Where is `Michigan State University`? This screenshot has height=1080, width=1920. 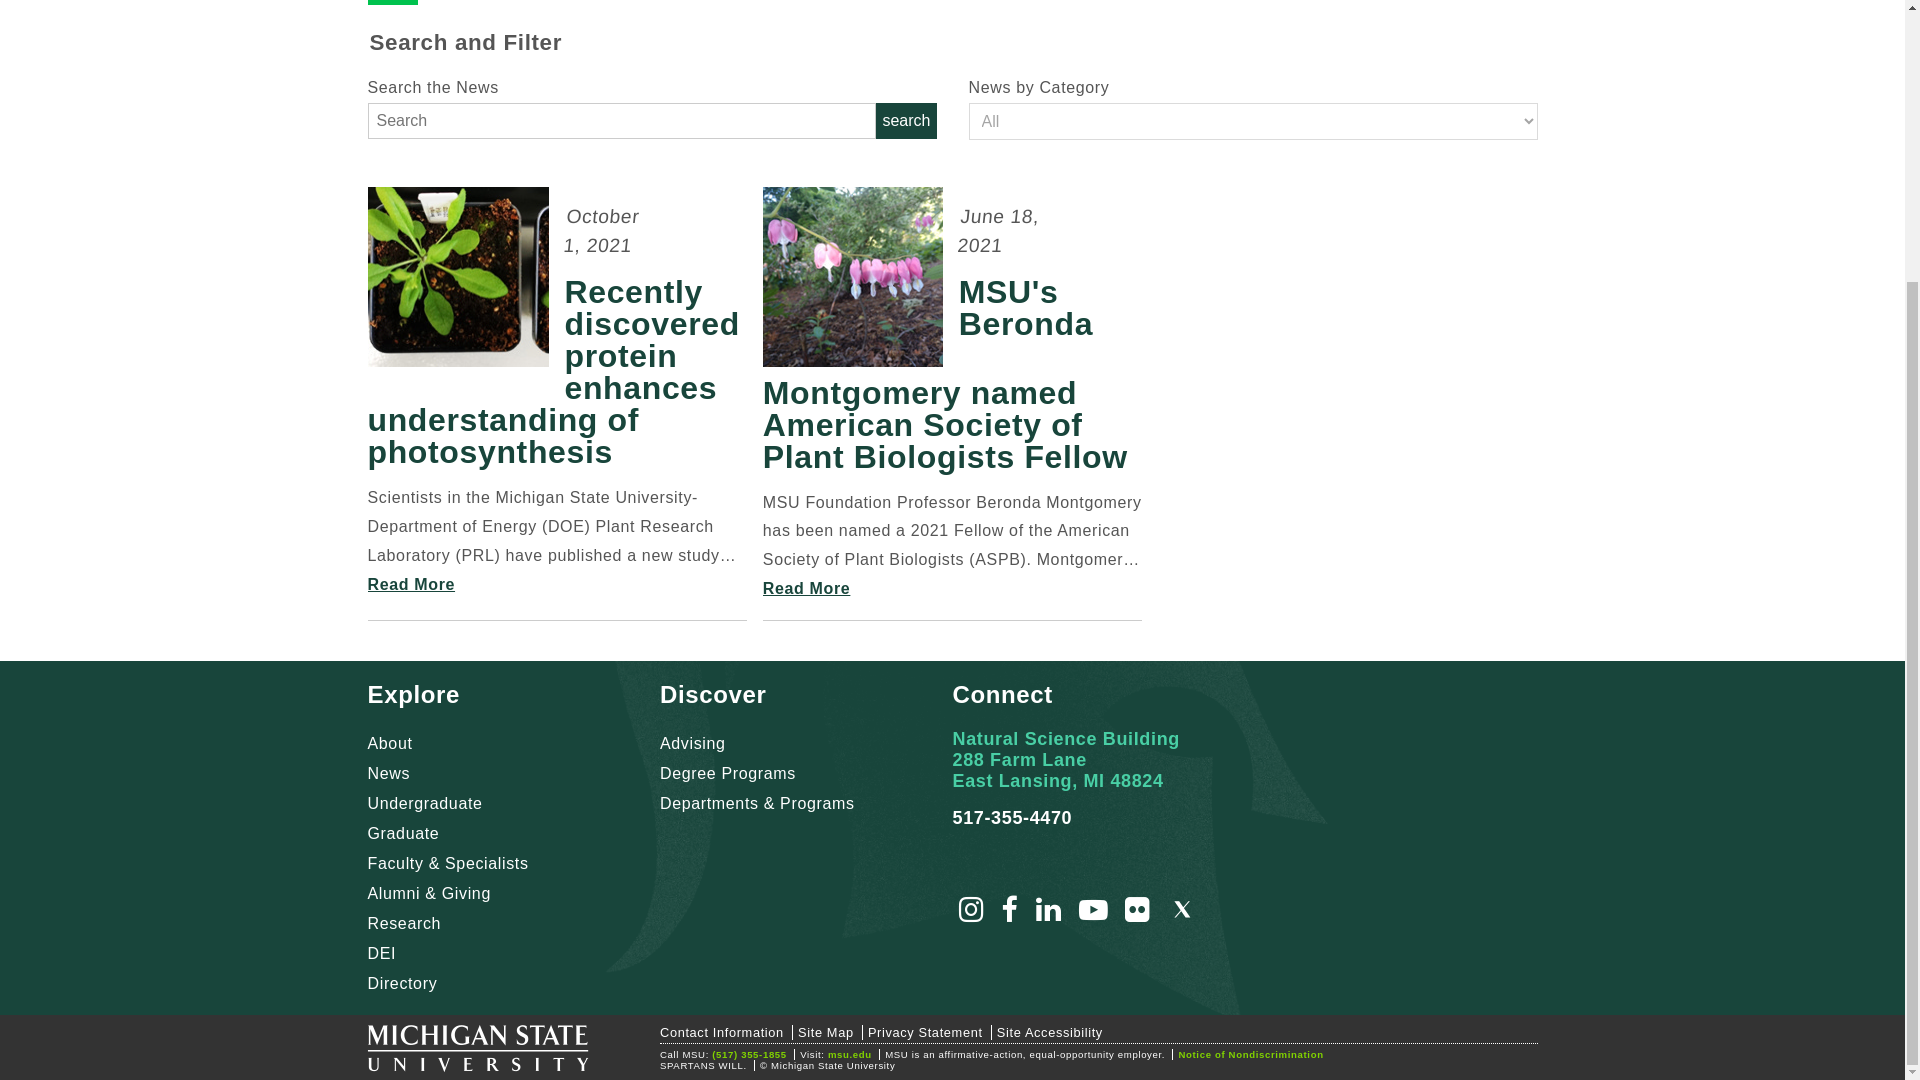 Michigan State University is located at coordinates (478, 1052).